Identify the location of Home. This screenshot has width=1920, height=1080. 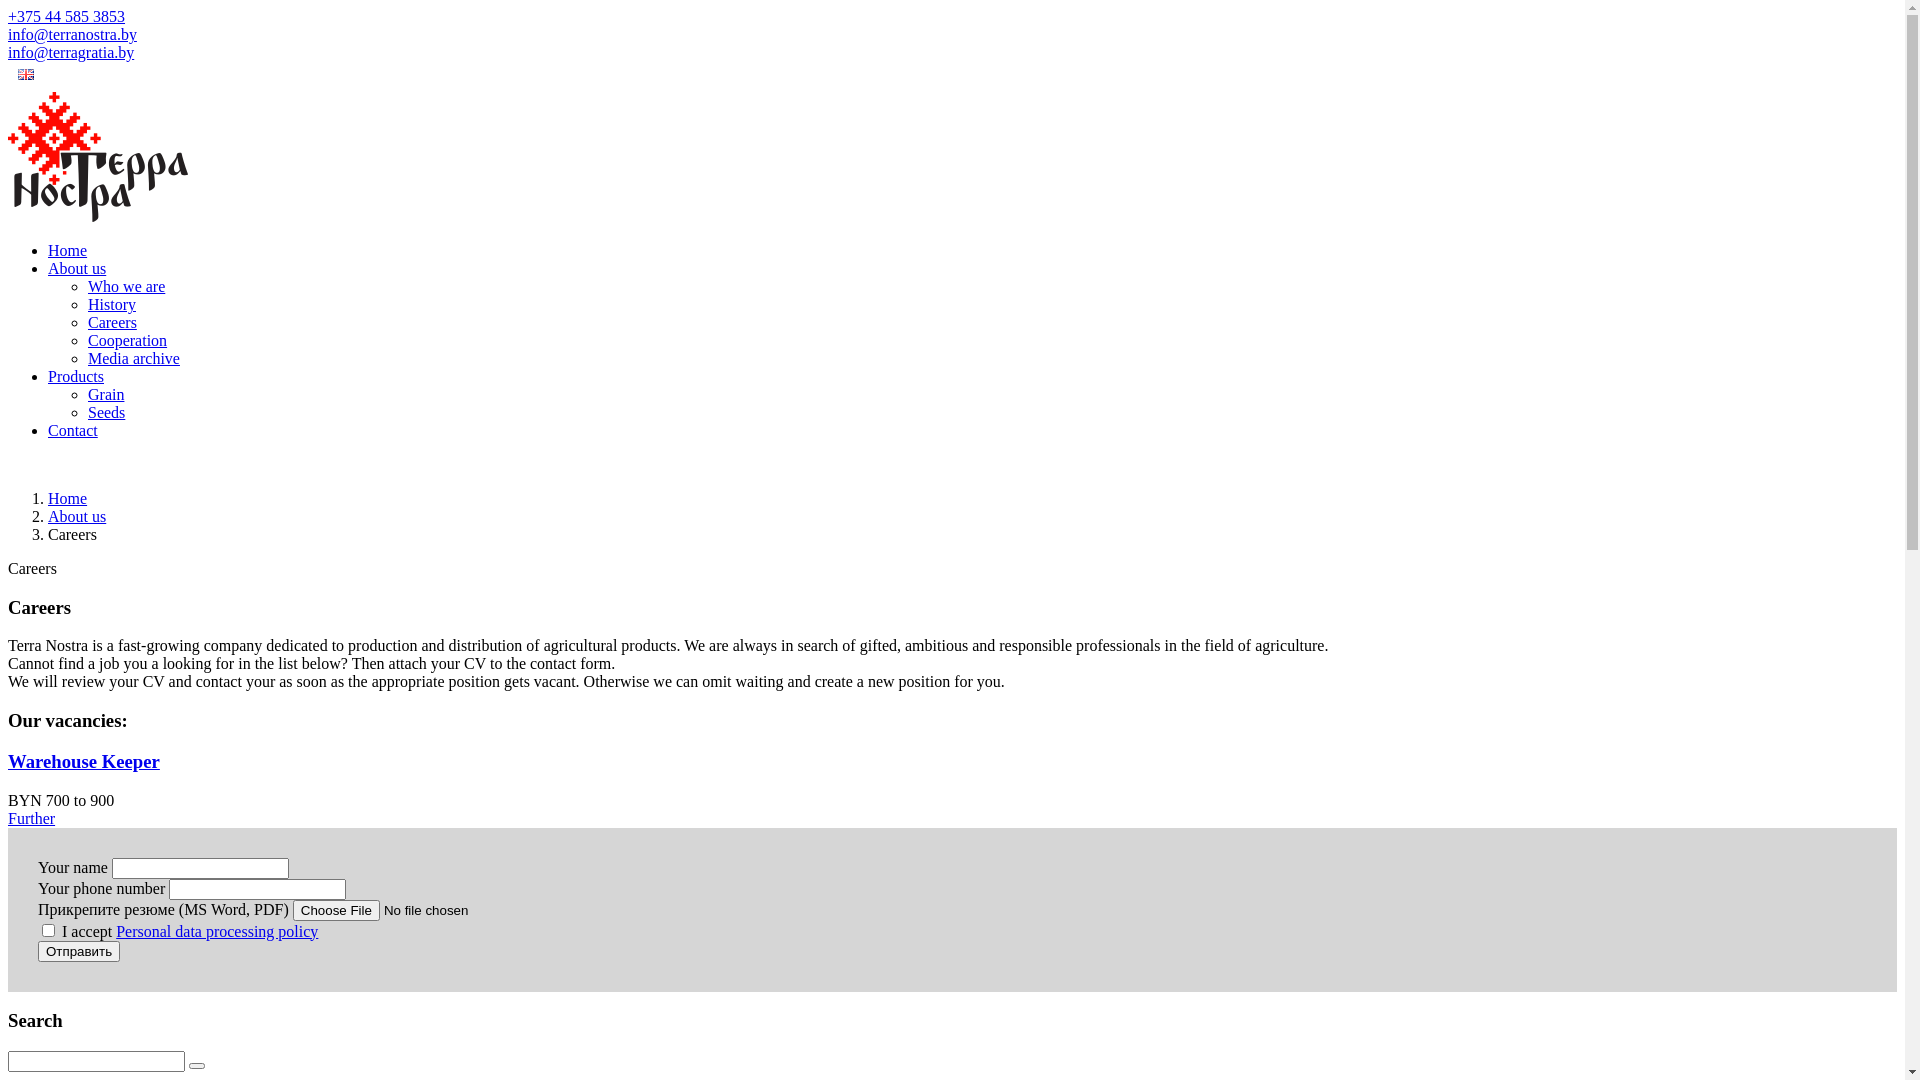
(68, 250).